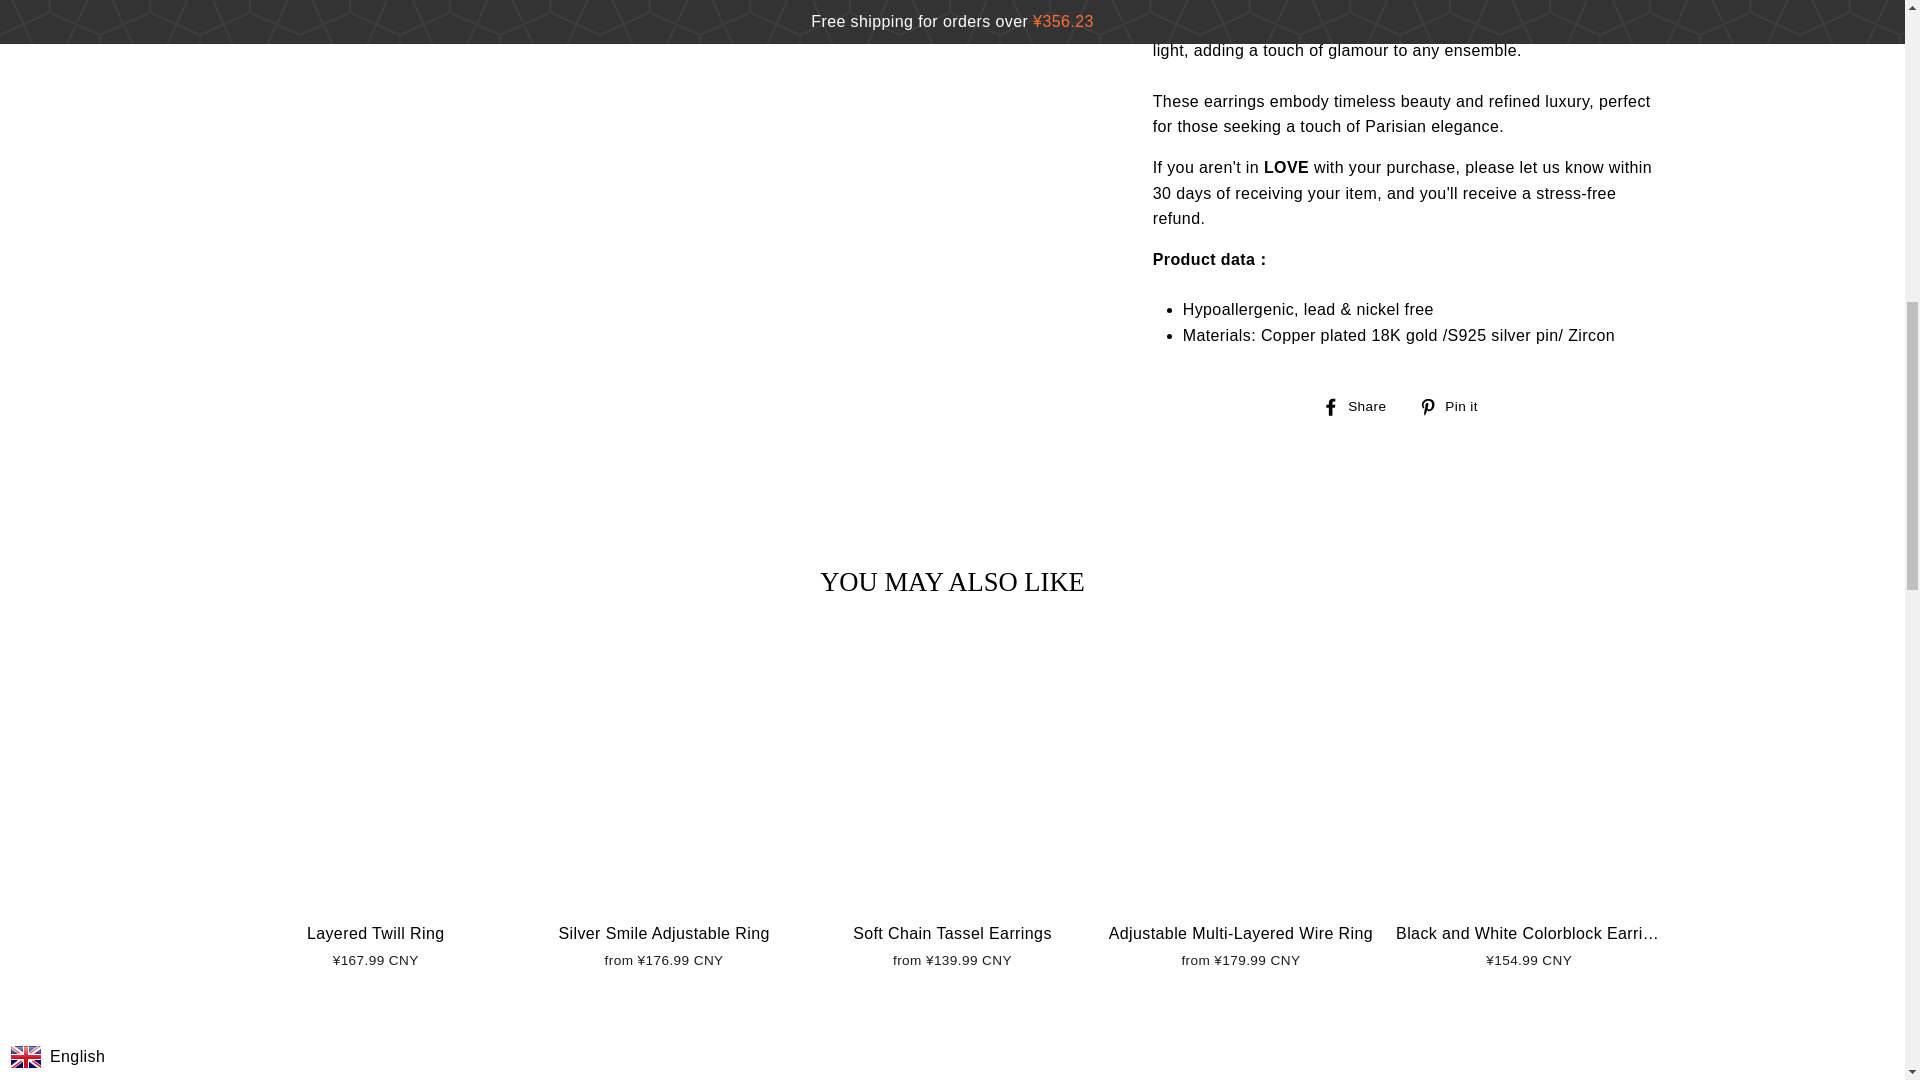  I want to click on Share on Facebook, so click(1362, 406).